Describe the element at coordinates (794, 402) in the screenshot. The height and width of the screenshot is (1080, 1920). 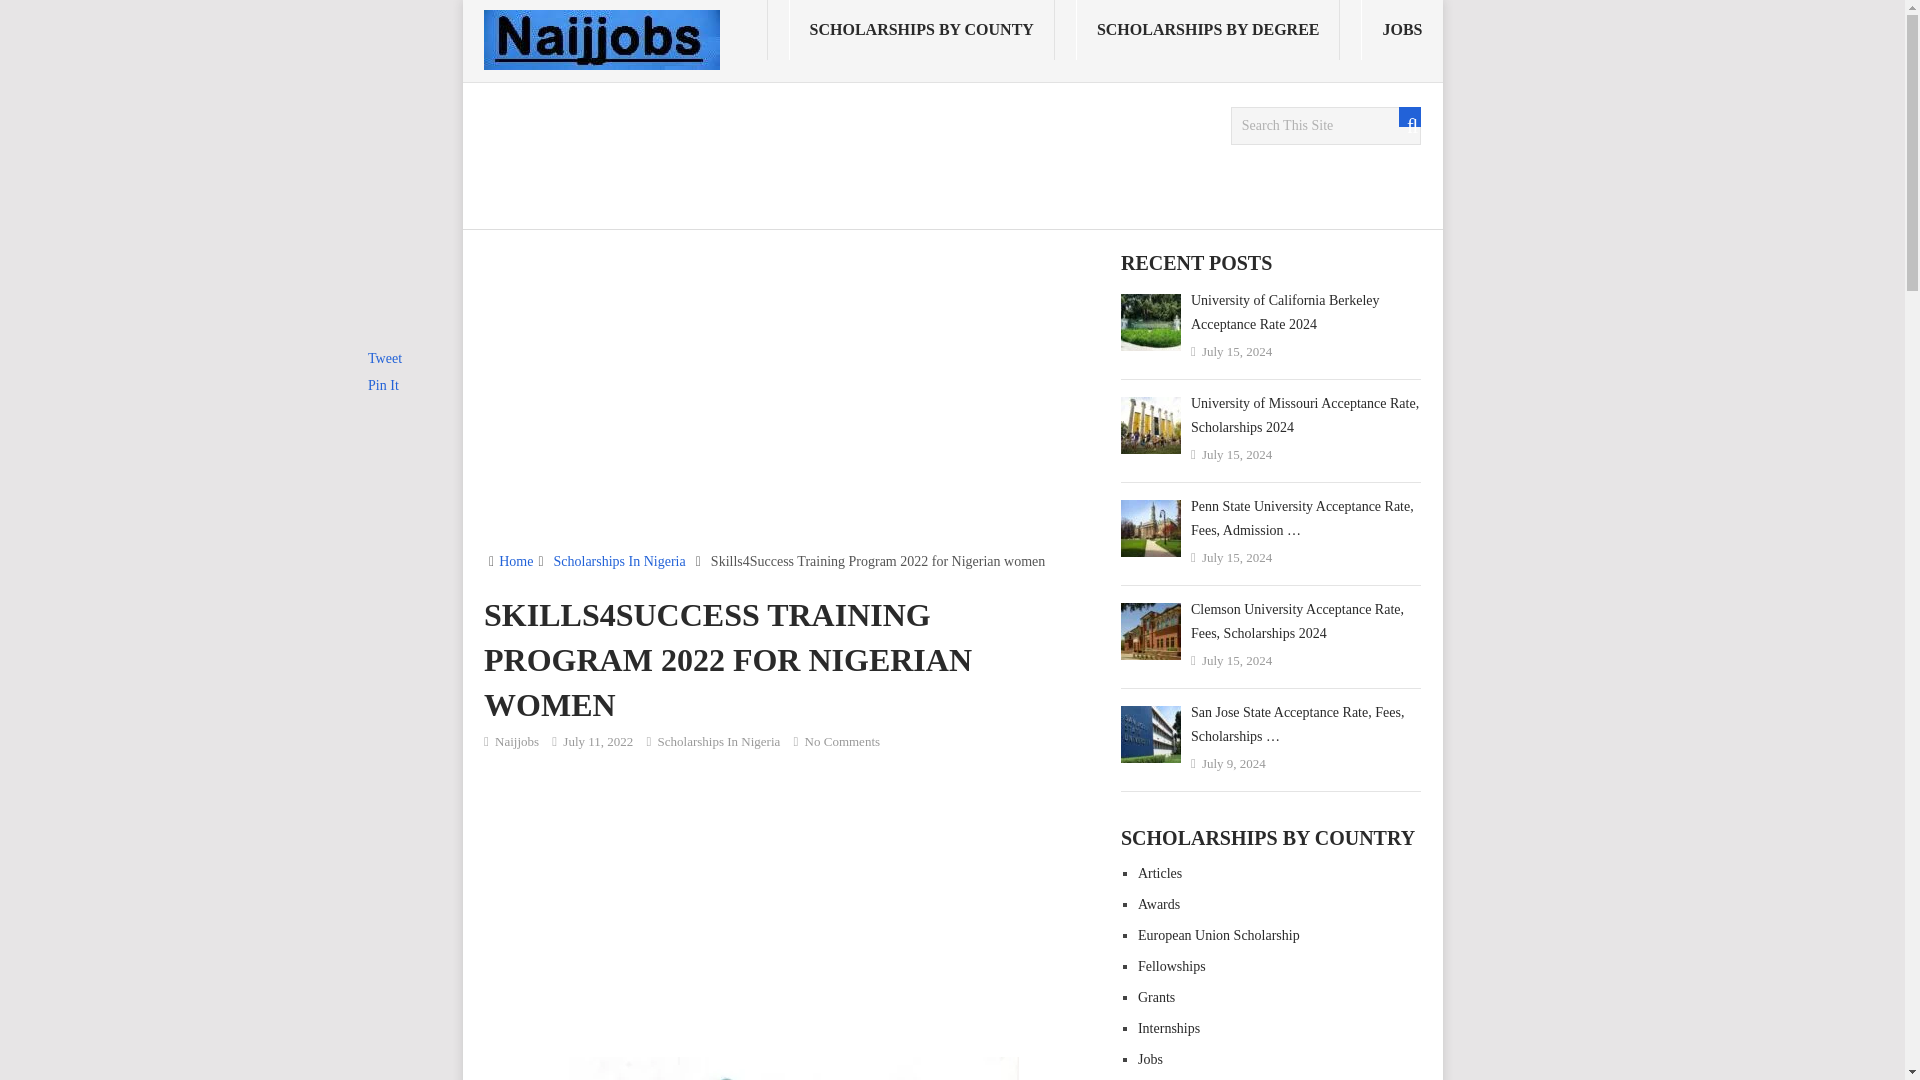
I see `Advertisement` at that location.